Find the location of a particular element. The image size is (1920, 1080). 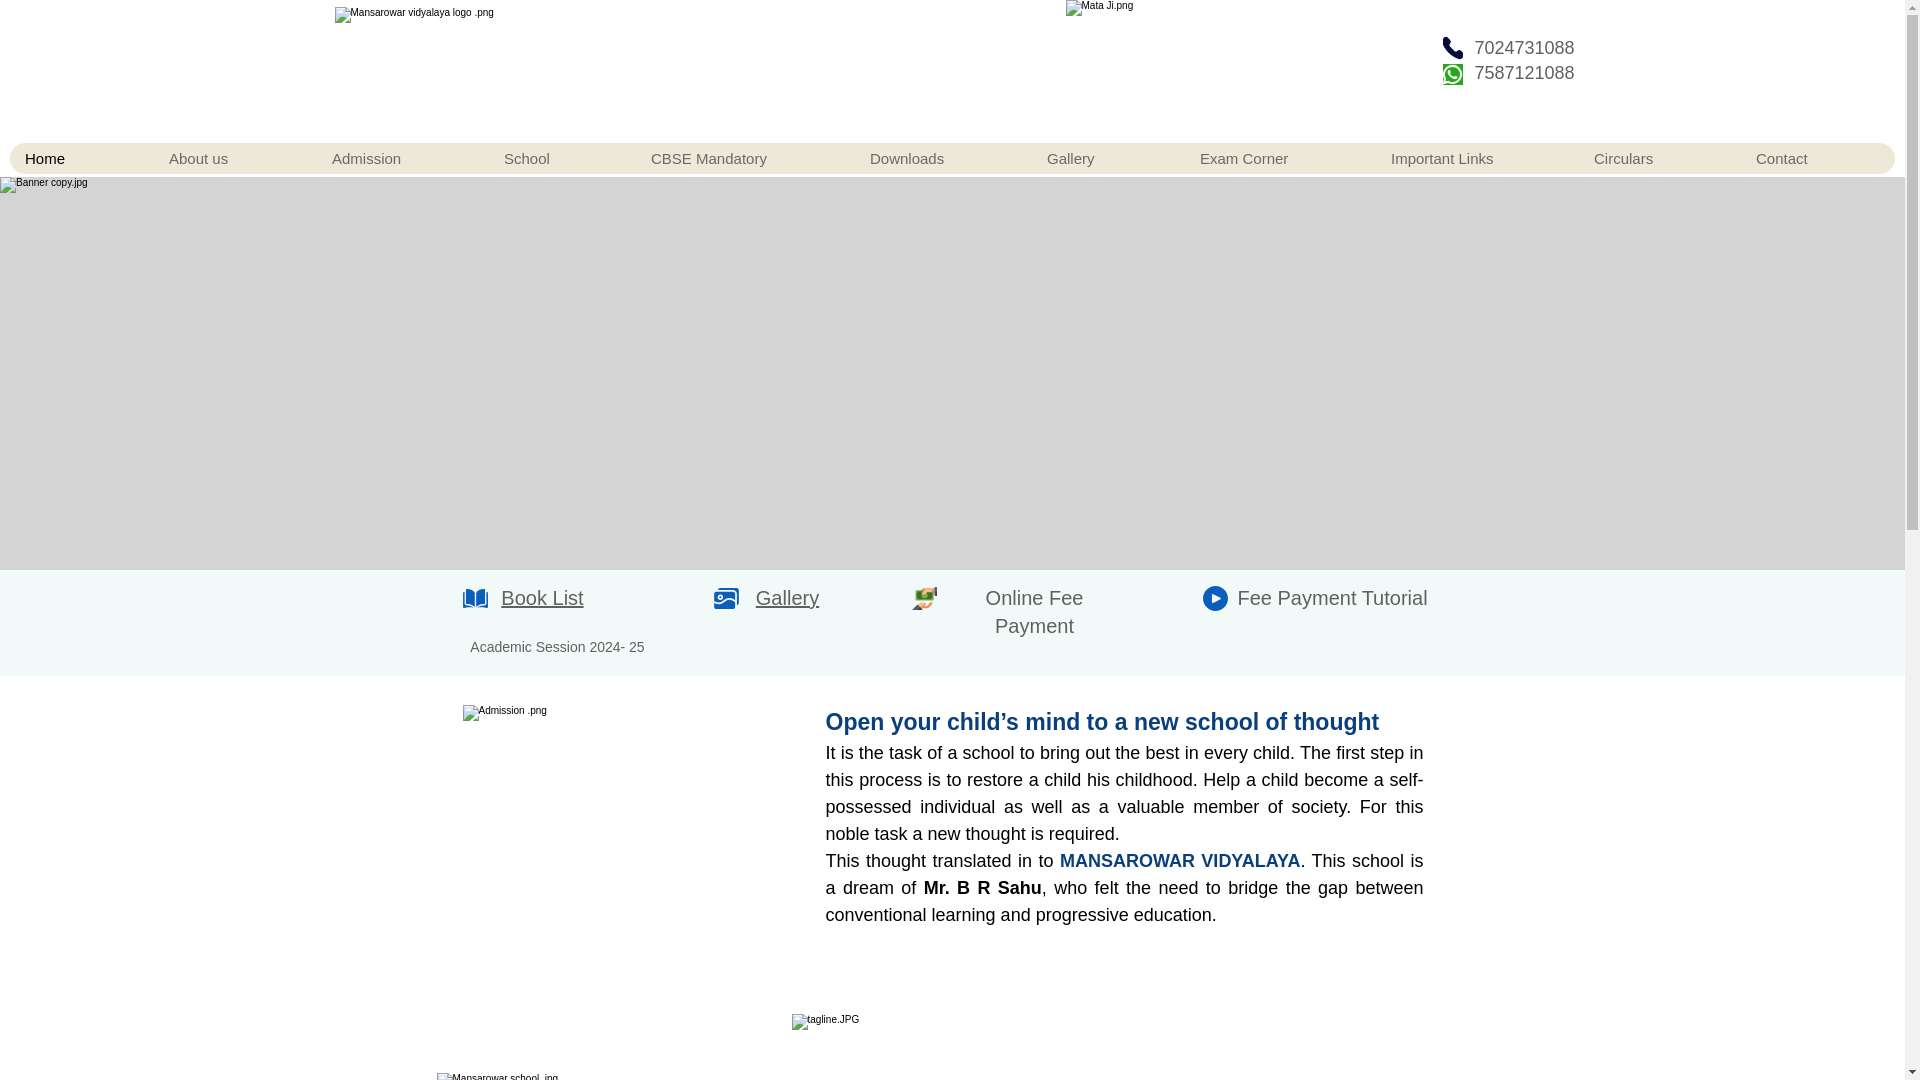

Book List is located at coordinates (542, 598).